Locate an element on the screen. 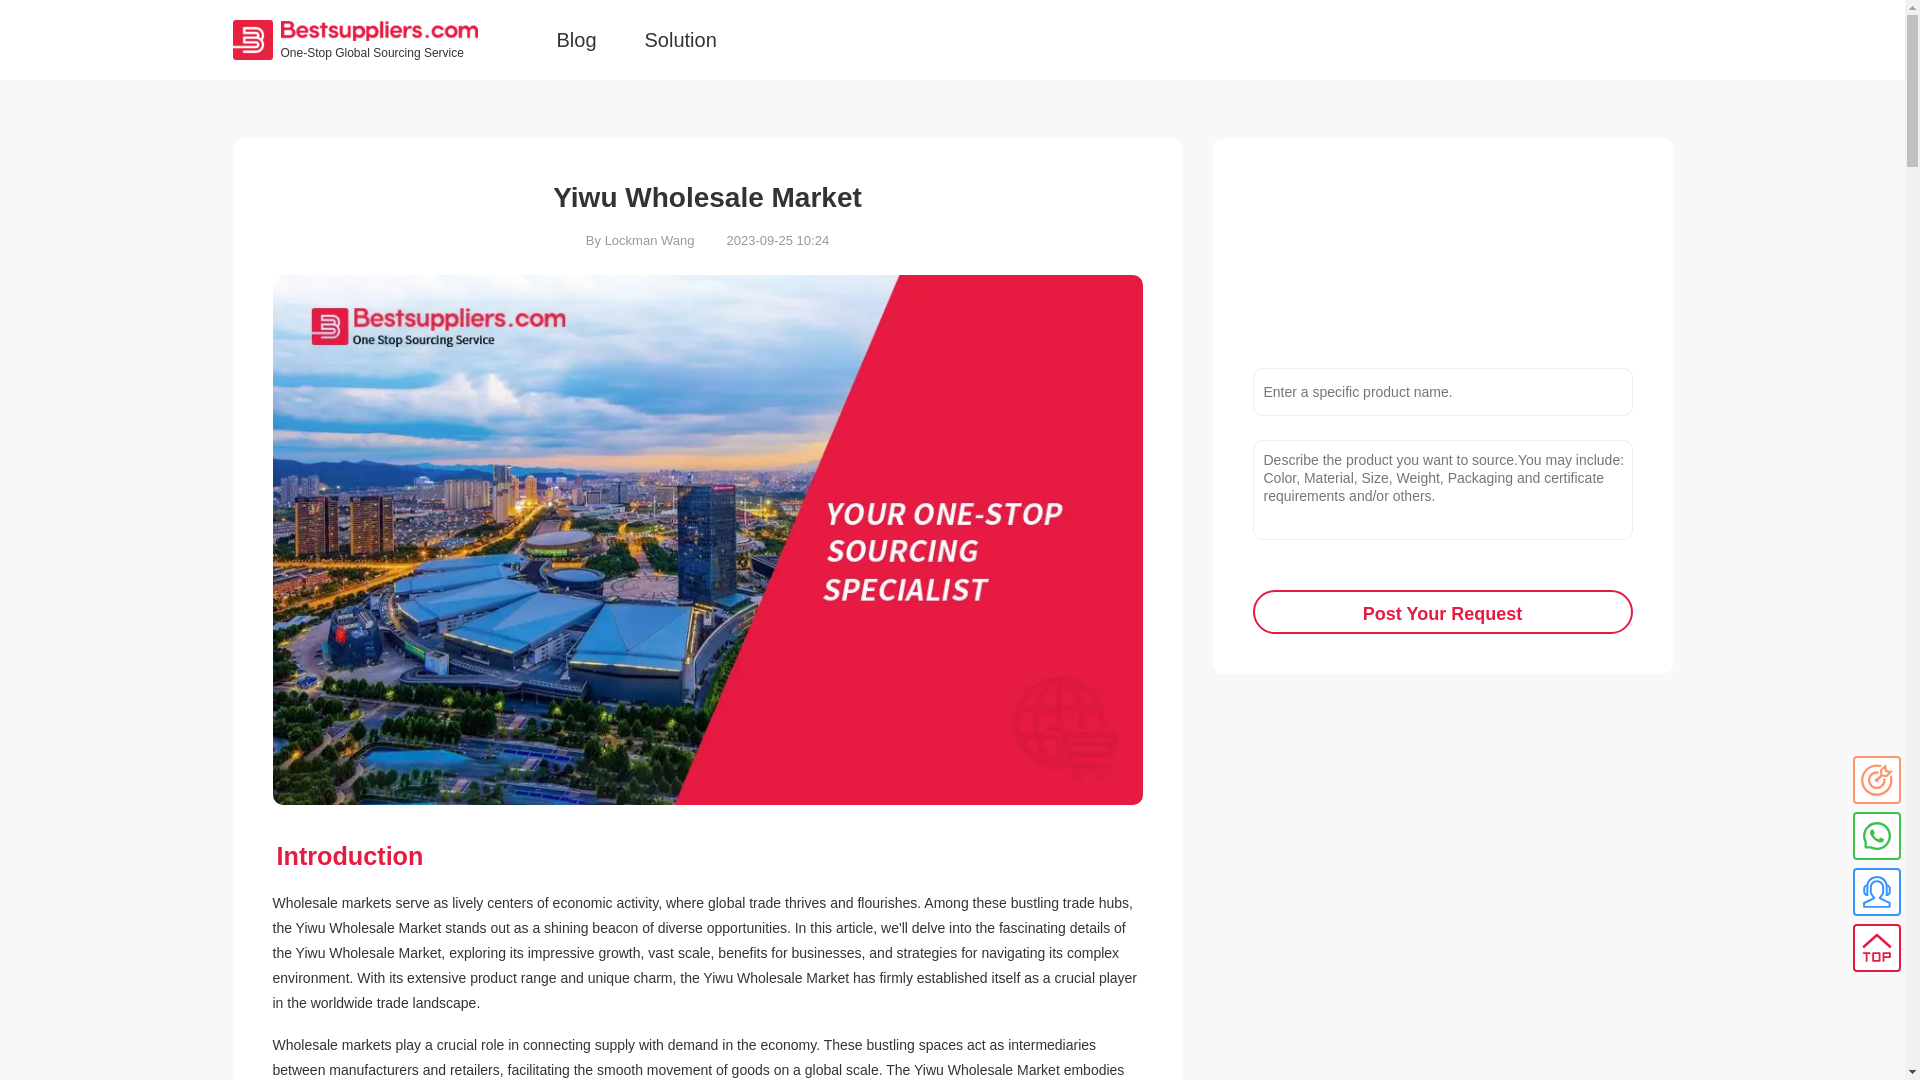  Blog is located at coordinates (576, 40).